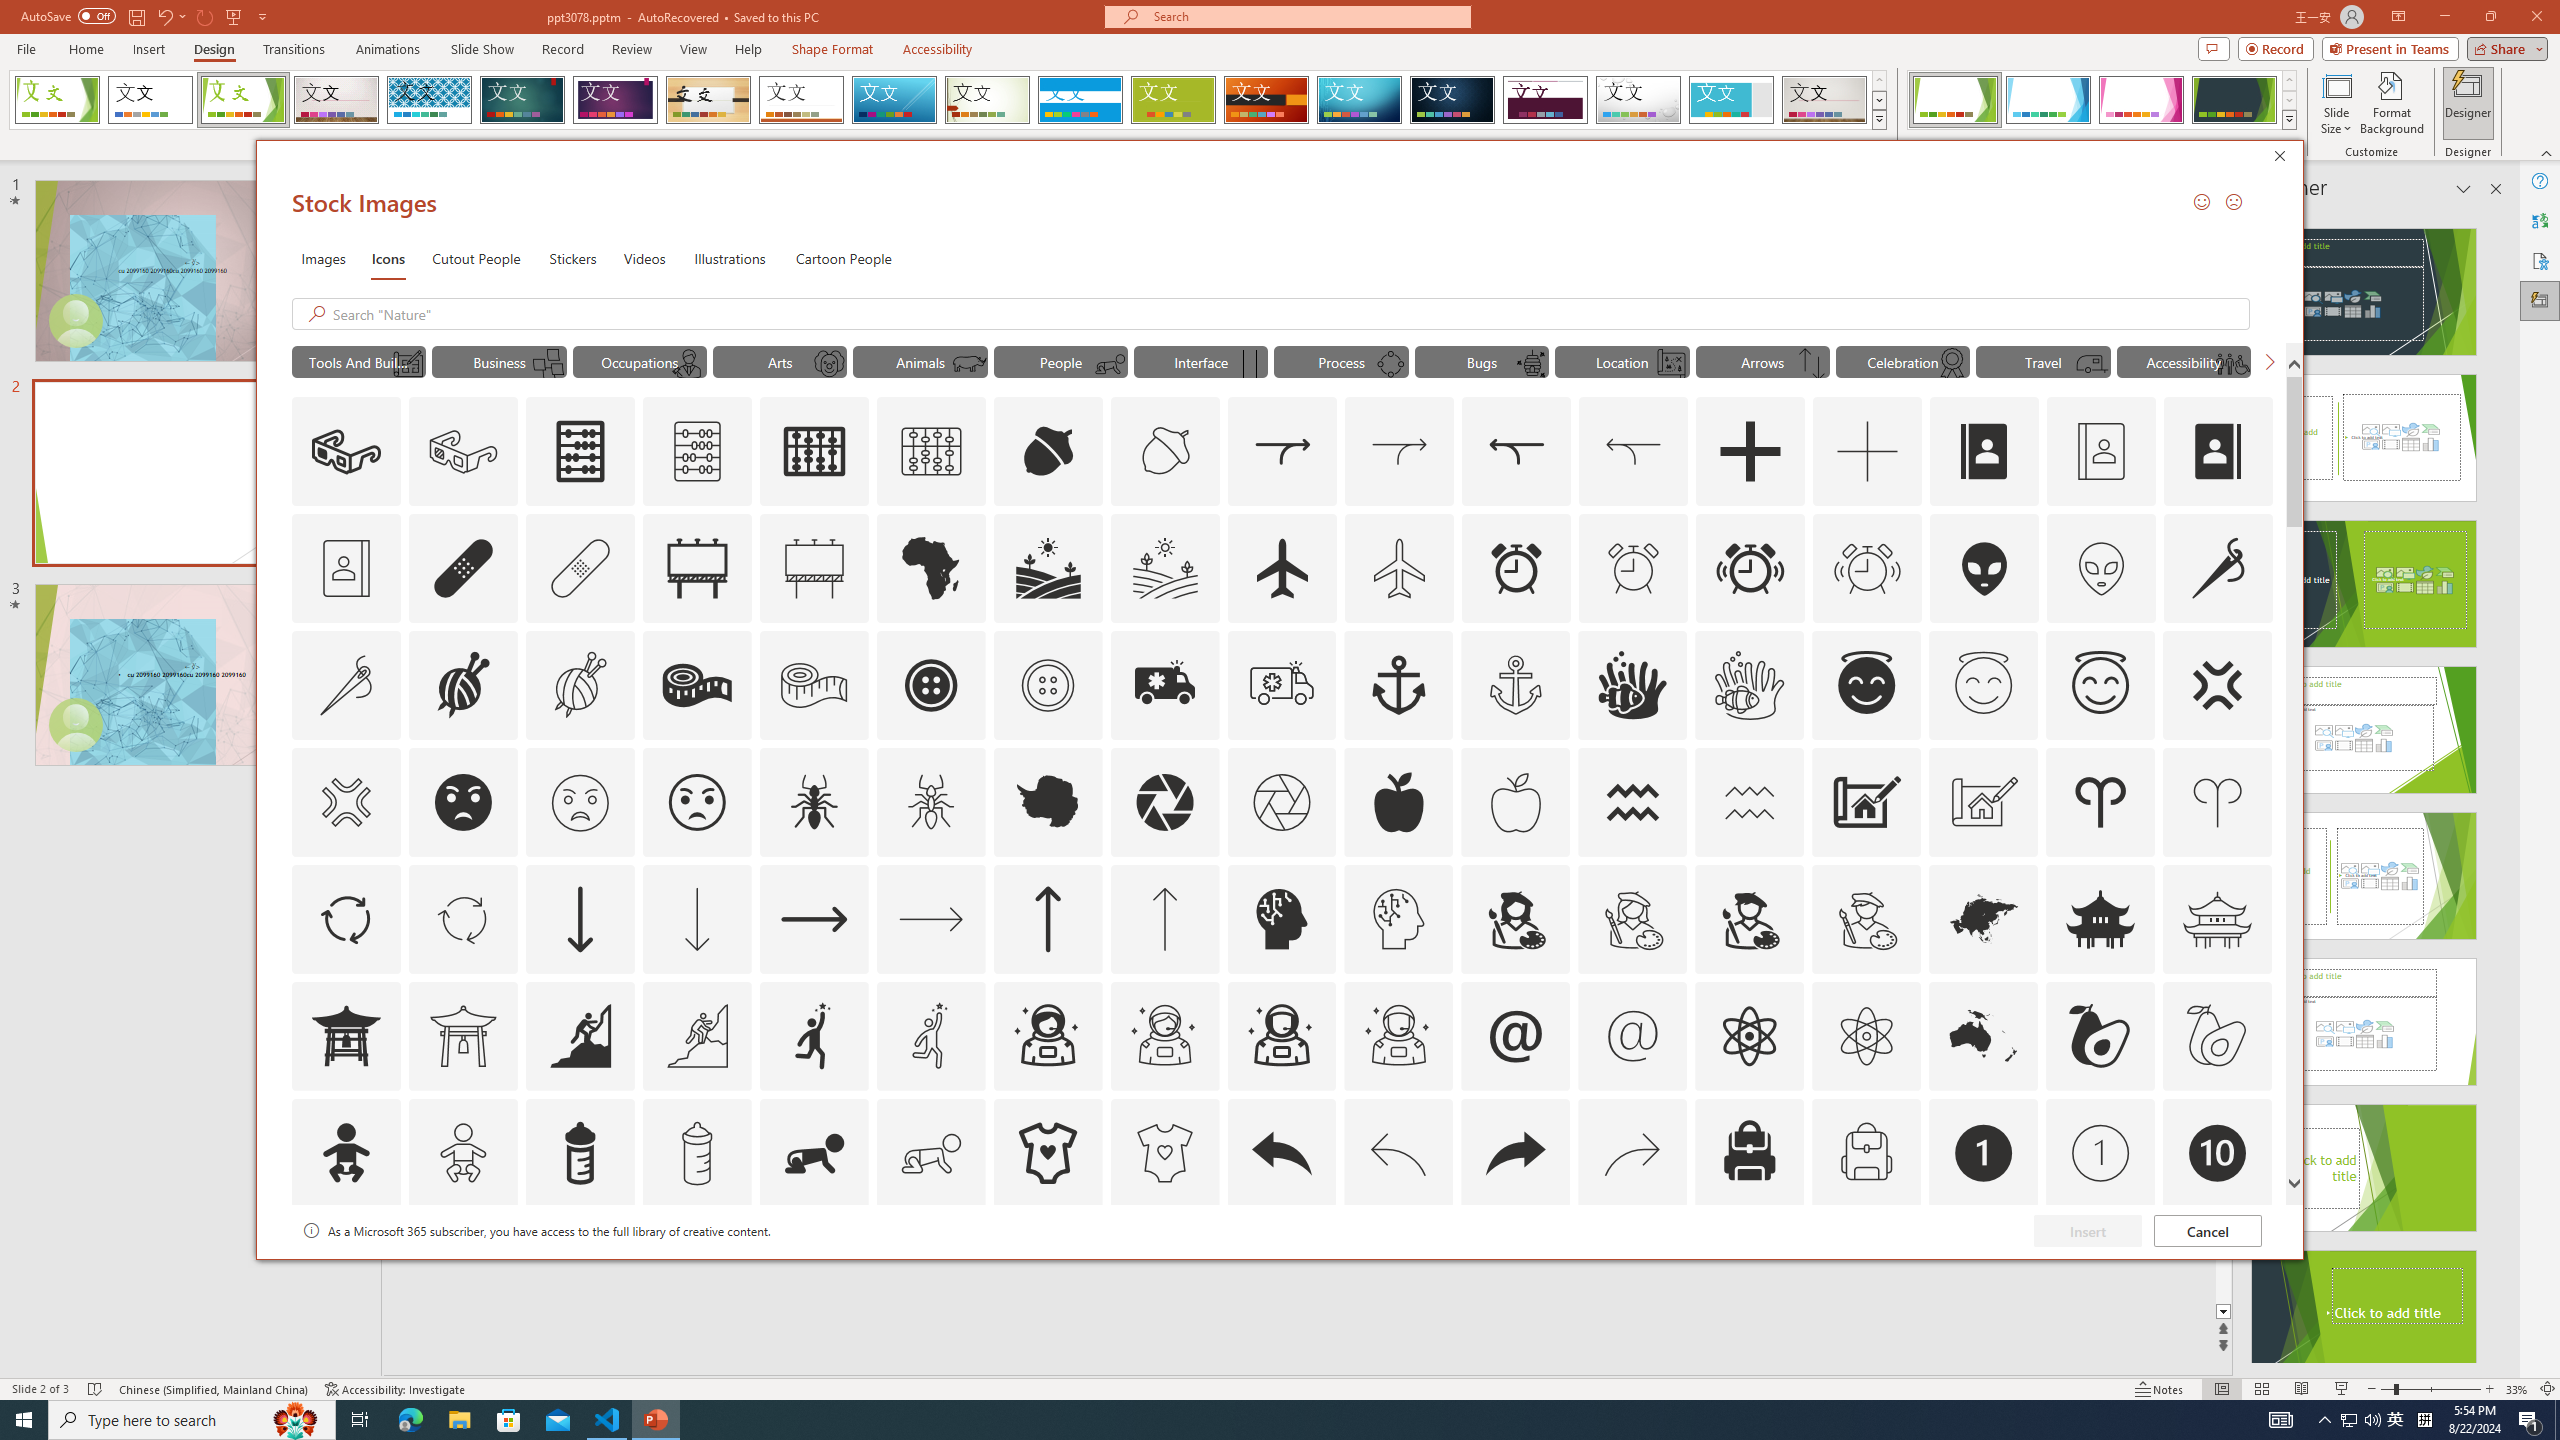 Image resolution: width=2560 pixels, height=1440 pixels. Describe the element at coordinates (2216, 802) in the screenshot. I see `AutomationID: Icons_Aries_M` at that location.